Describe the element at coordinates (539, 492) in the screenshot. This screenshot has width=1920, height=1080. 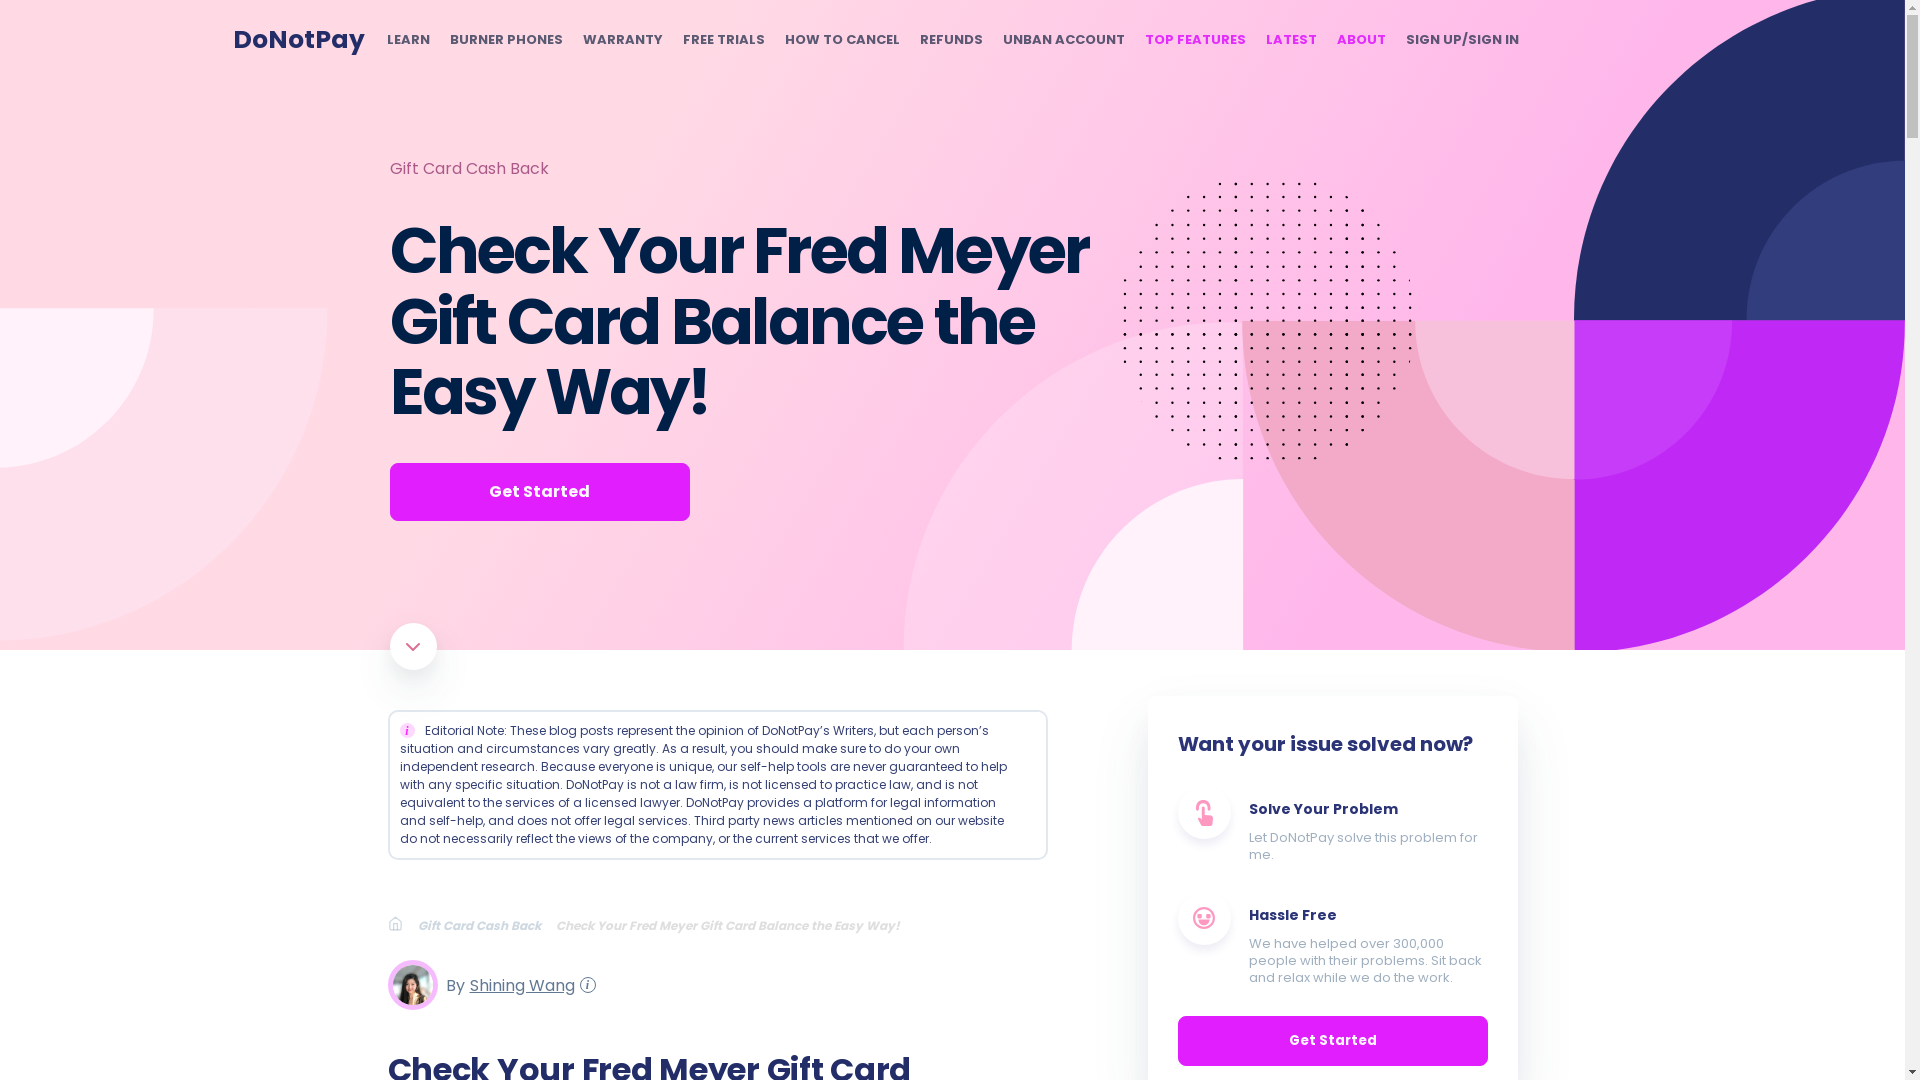
I see `Get Started` at that location.